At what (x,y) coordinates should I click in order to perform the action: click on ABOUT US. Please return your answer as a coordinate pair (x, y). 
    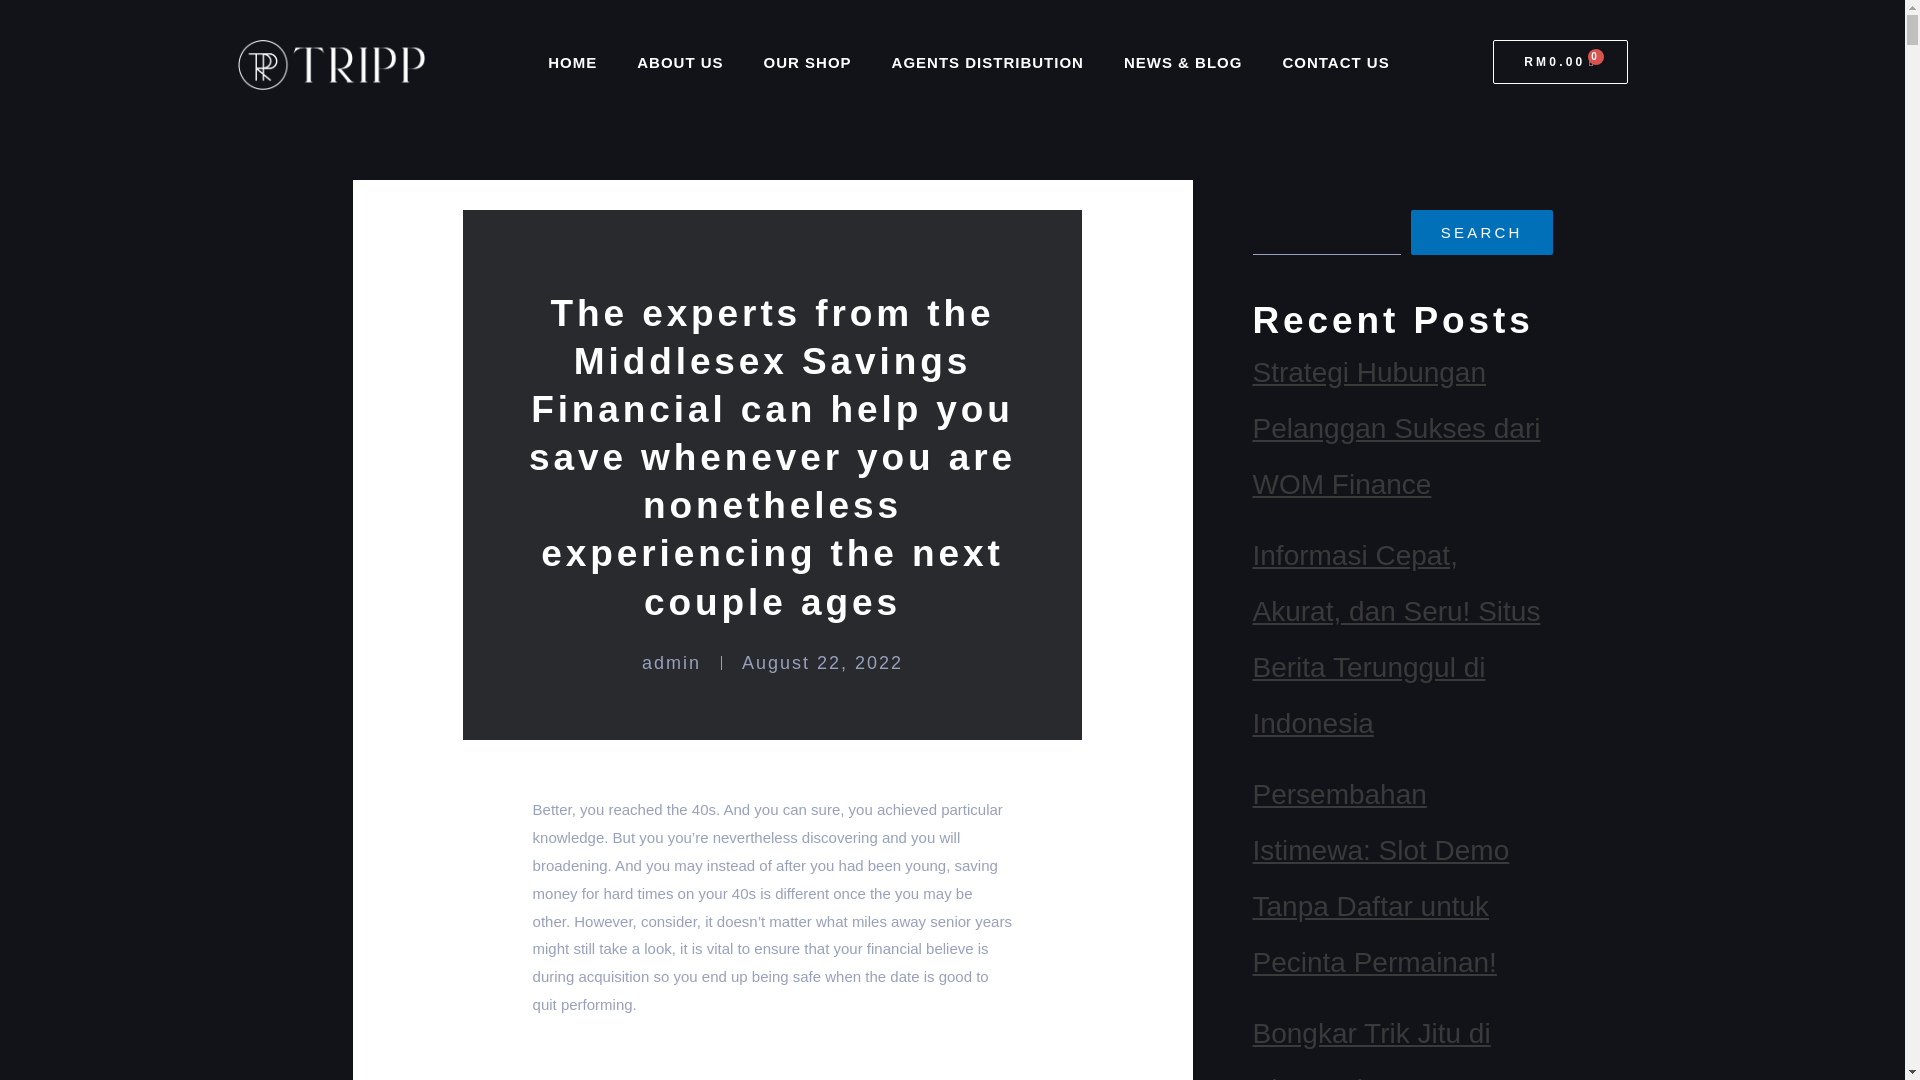
    Looking at the image, I should click on (680, 62).